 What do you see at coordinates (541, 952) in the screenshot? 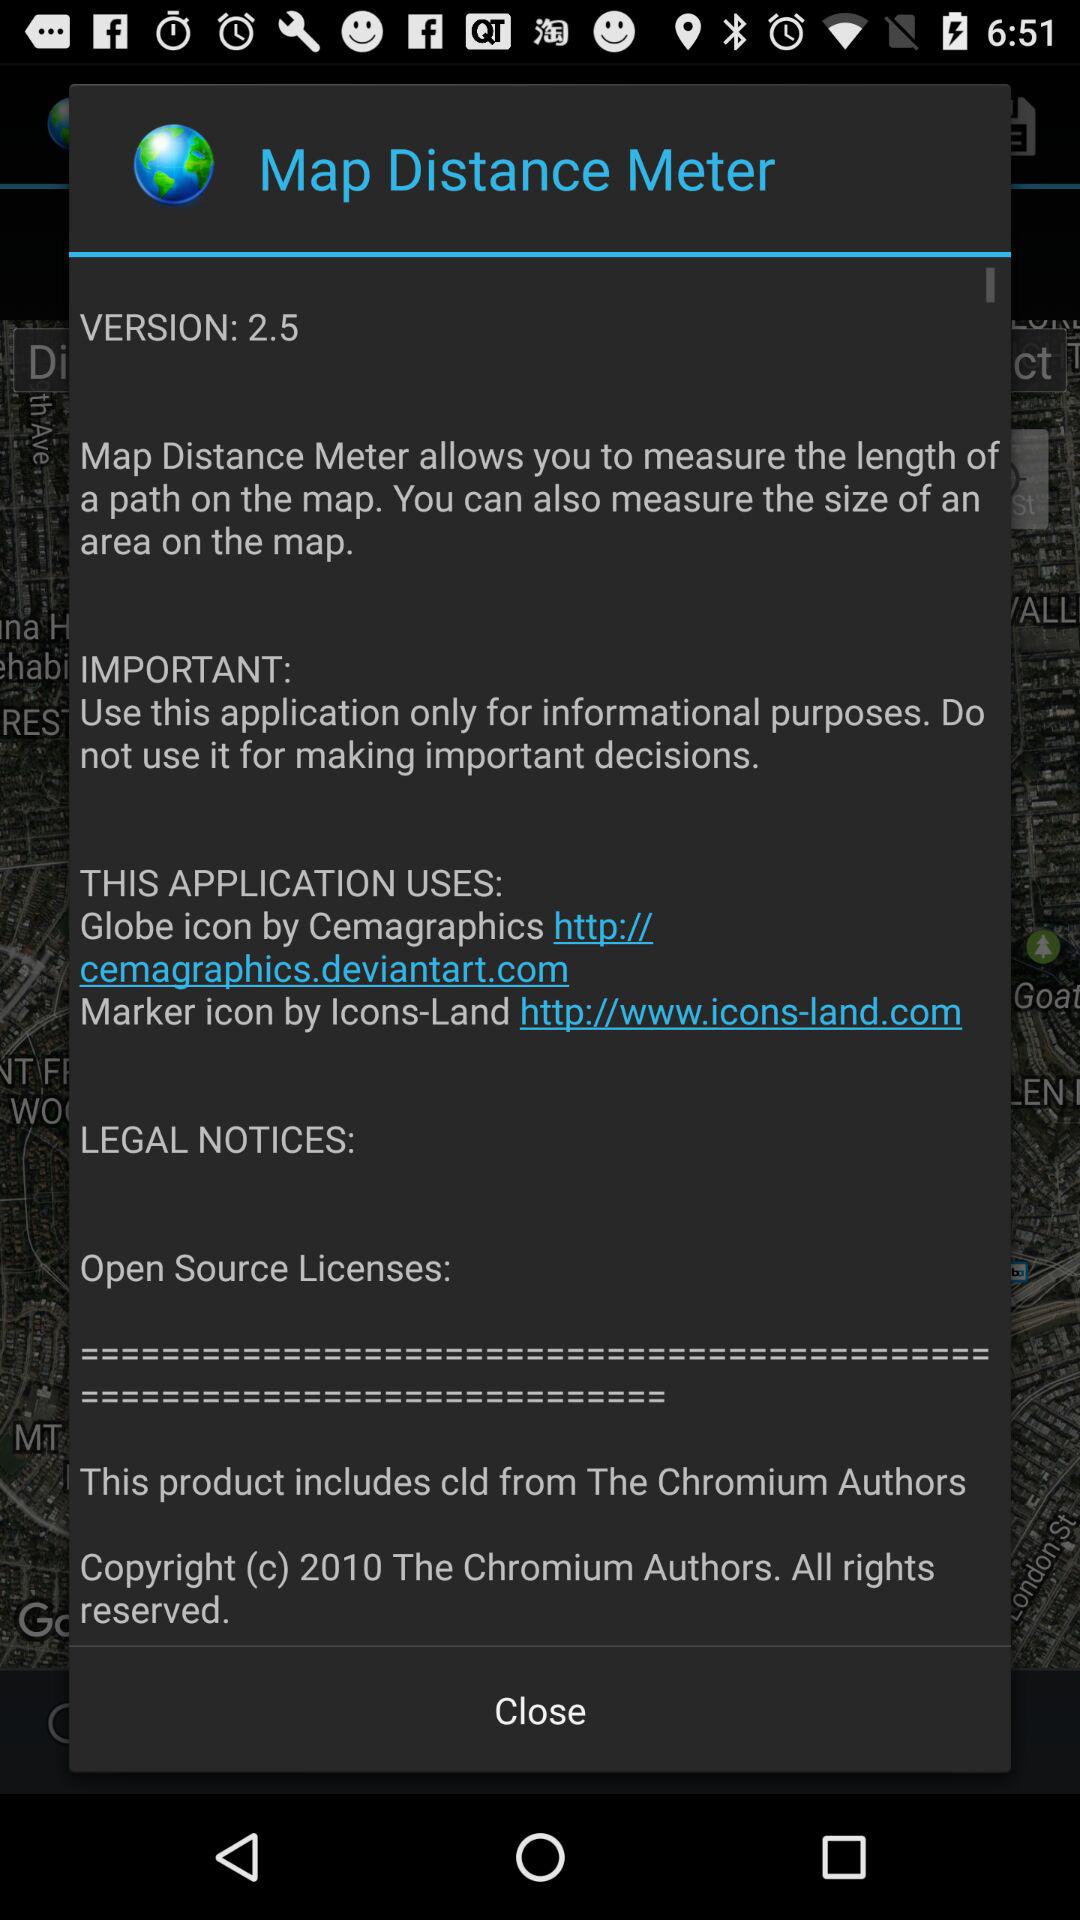
I see `turn off the item above the close` at bounding box center [541, 952].